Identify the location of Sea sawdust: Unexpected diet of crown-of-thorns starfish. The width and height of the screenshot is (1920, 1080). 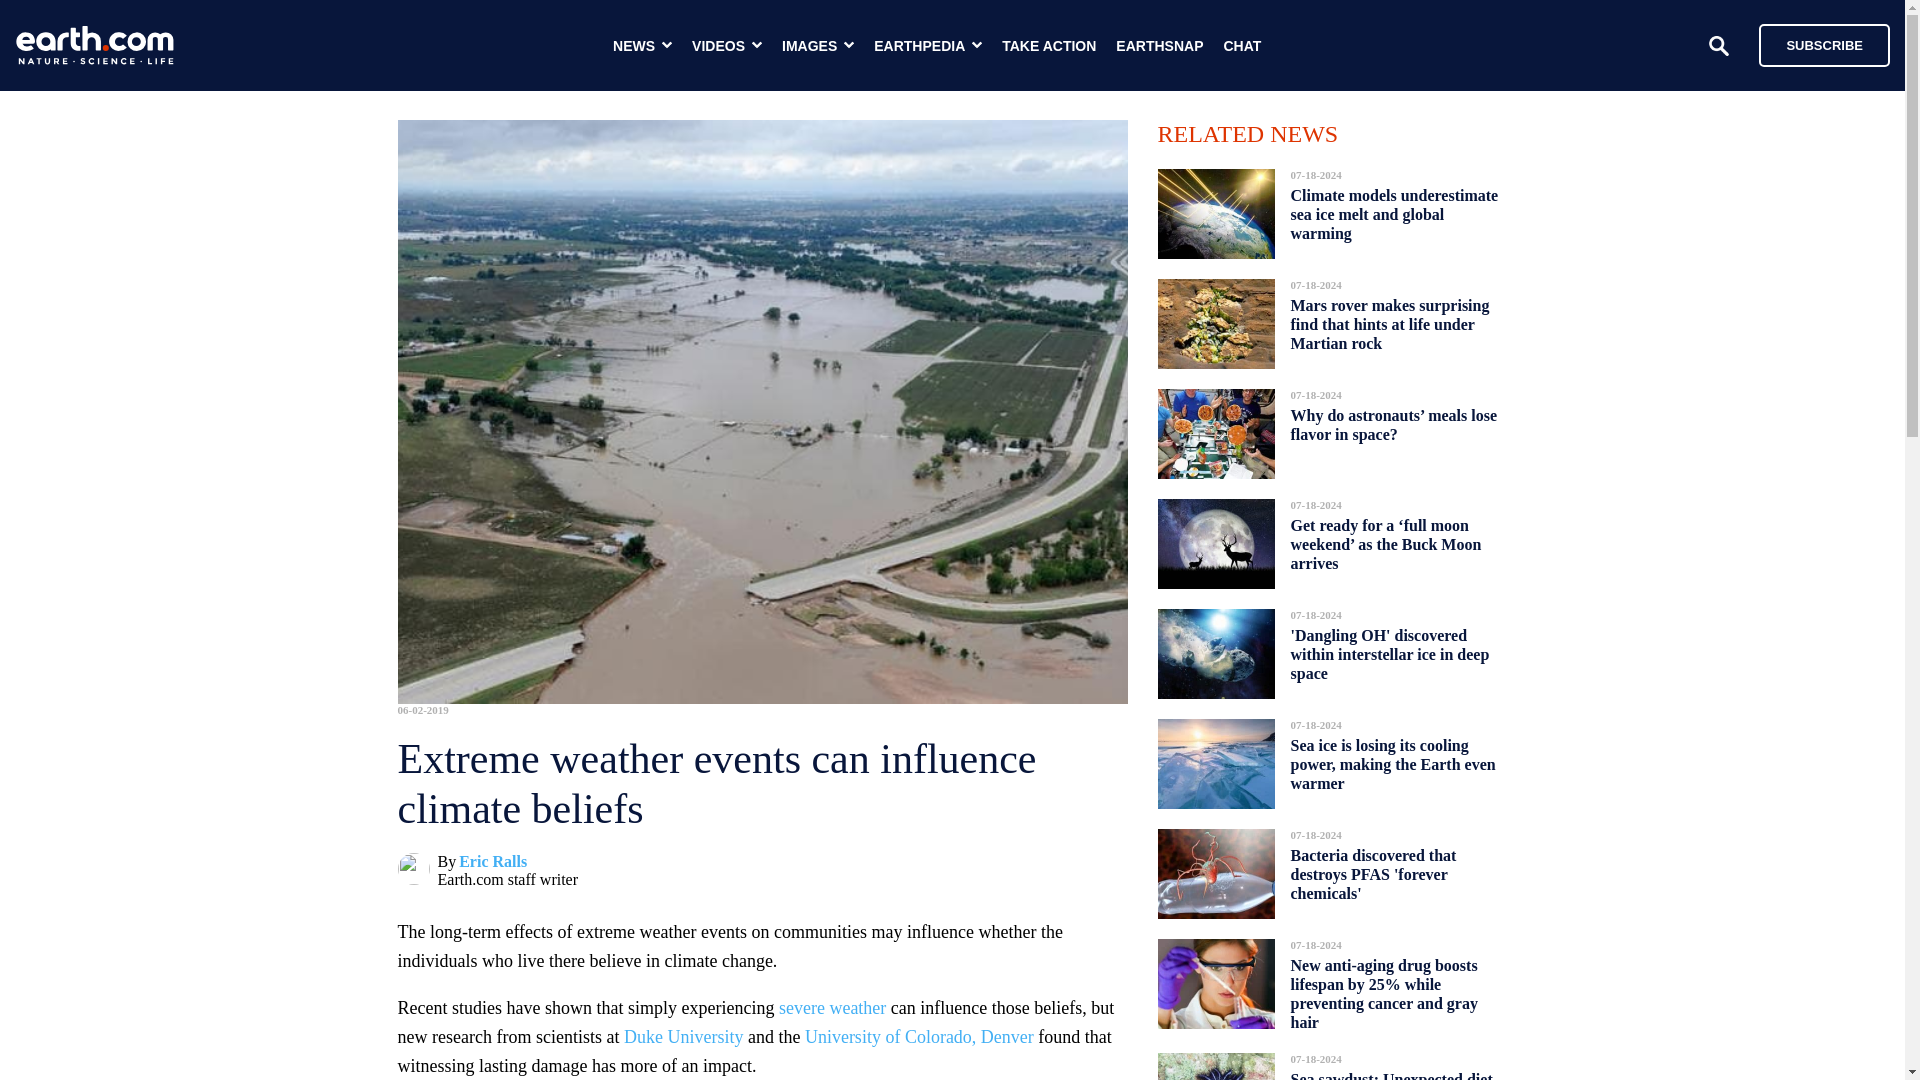
(1390, 1070).